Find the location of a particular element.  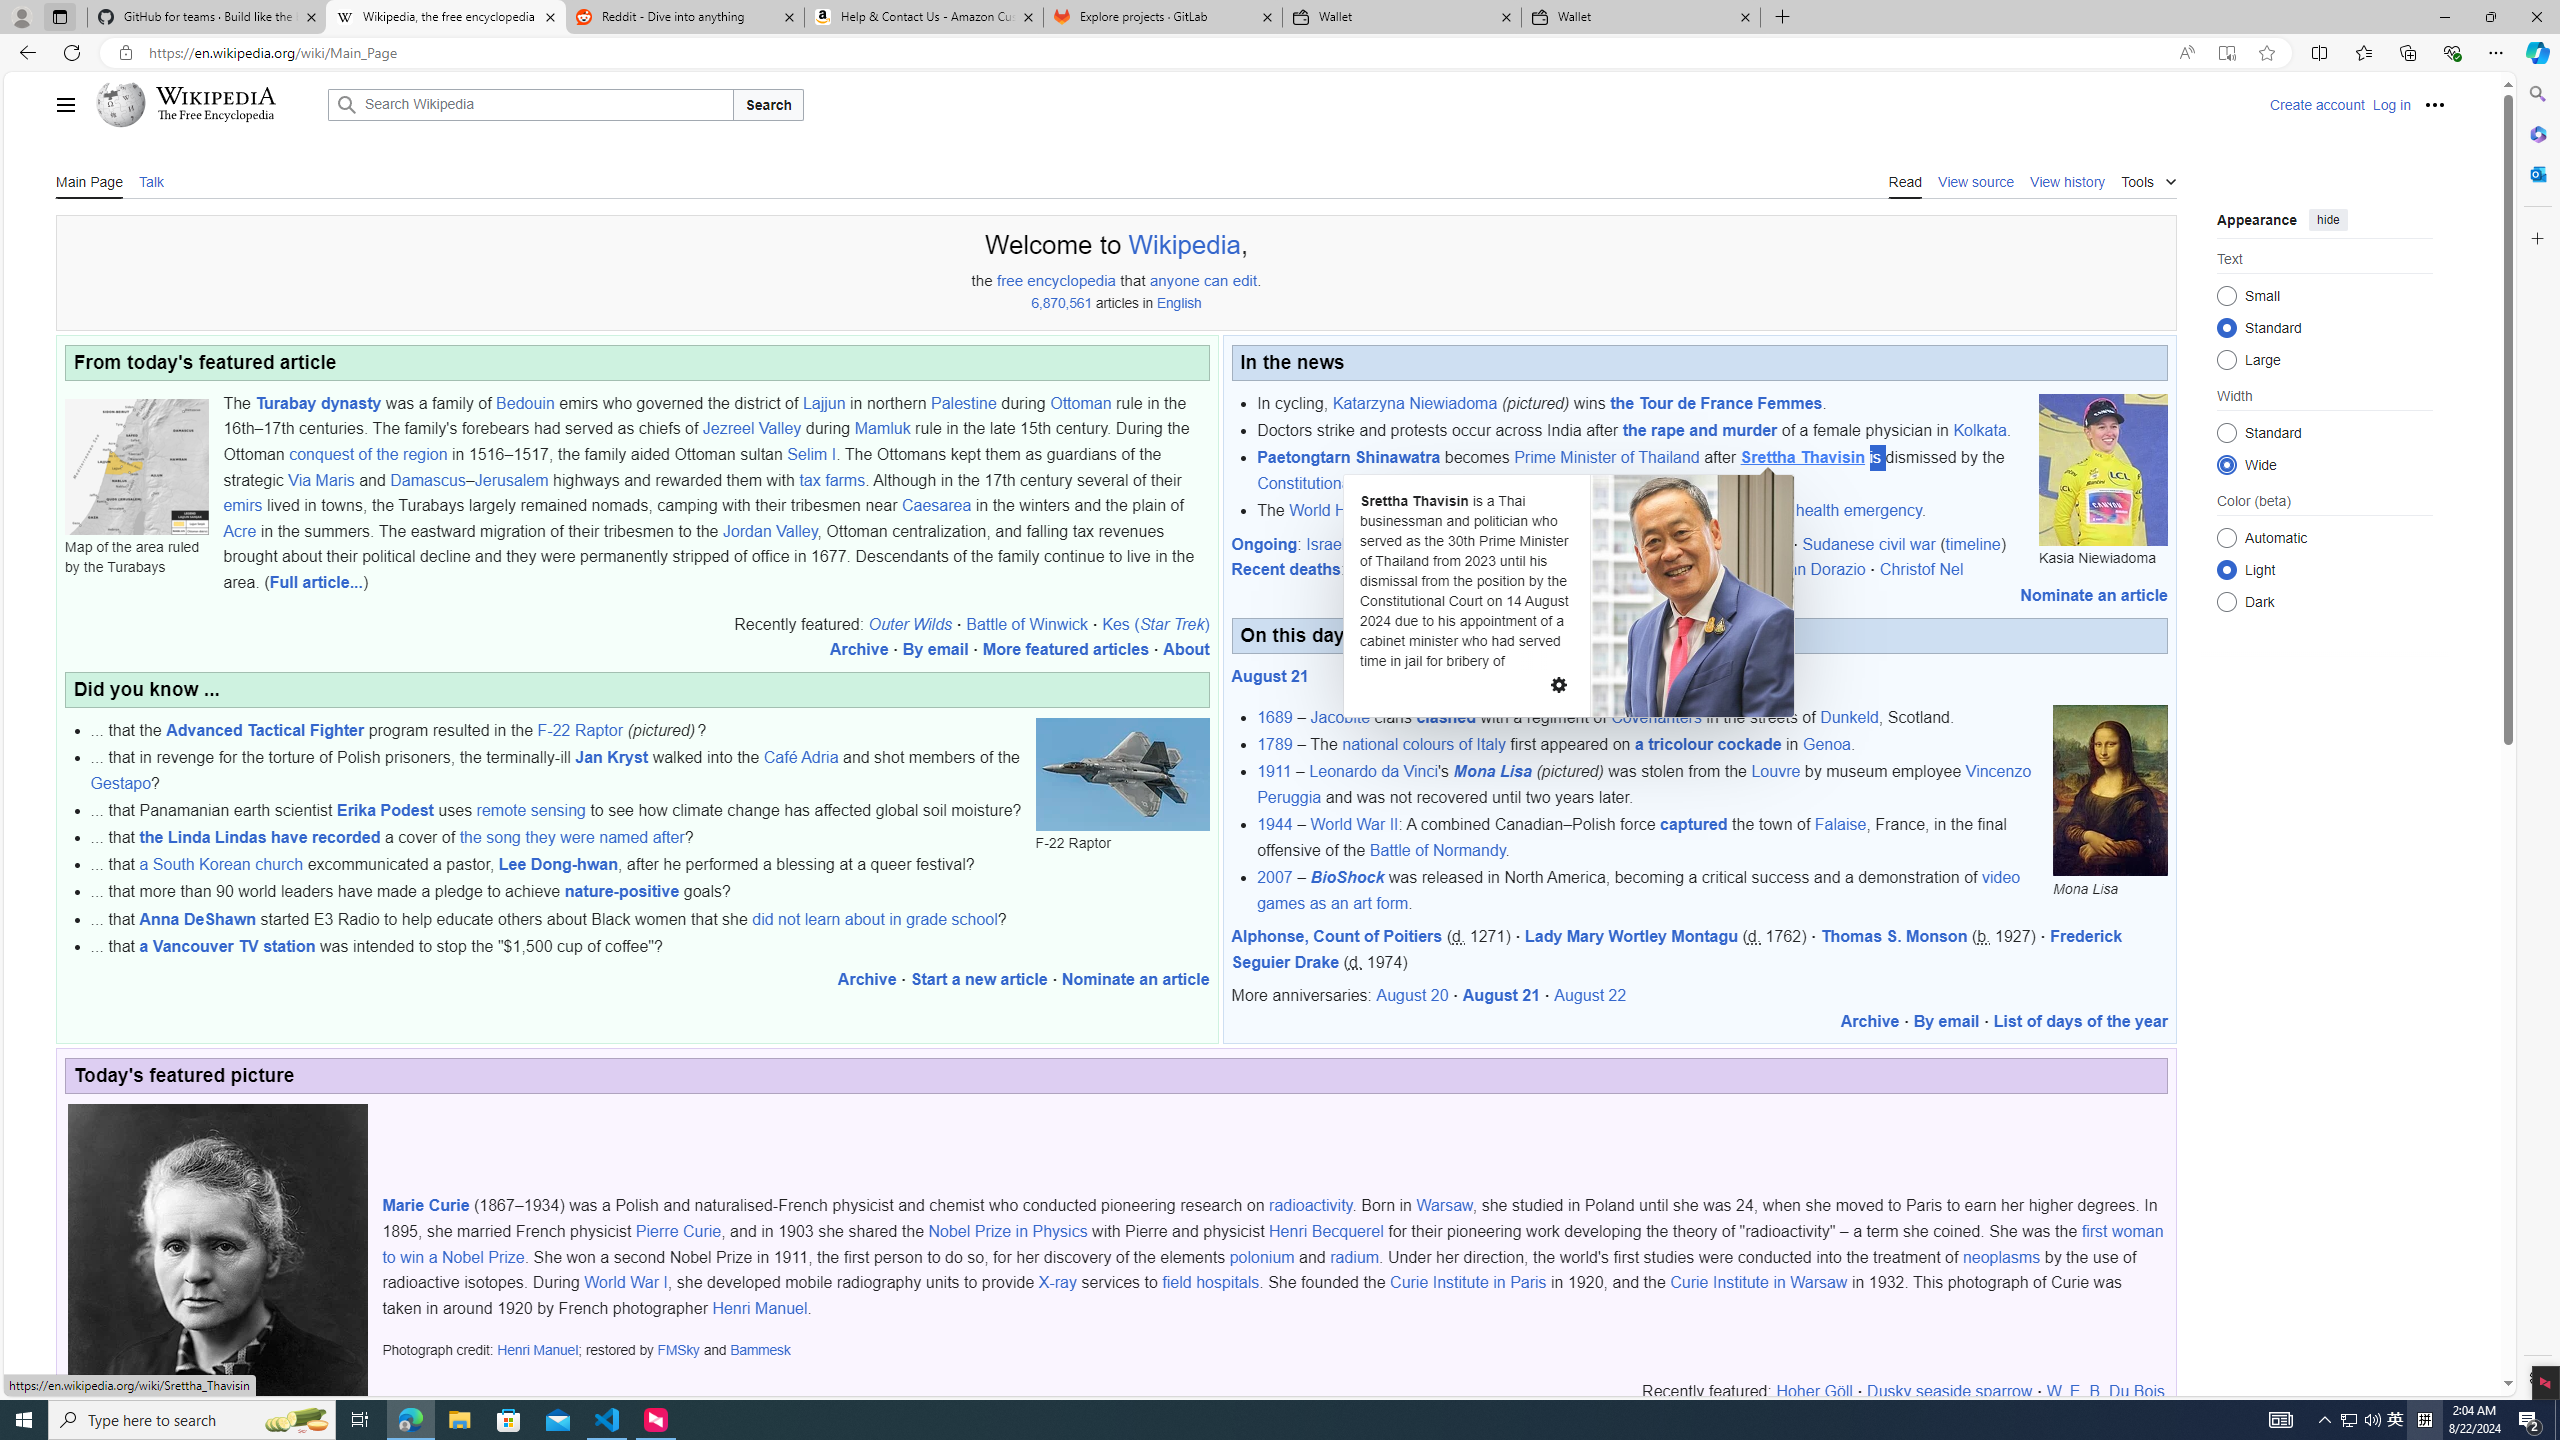

FMSky is located at coordinates (678, 1351).